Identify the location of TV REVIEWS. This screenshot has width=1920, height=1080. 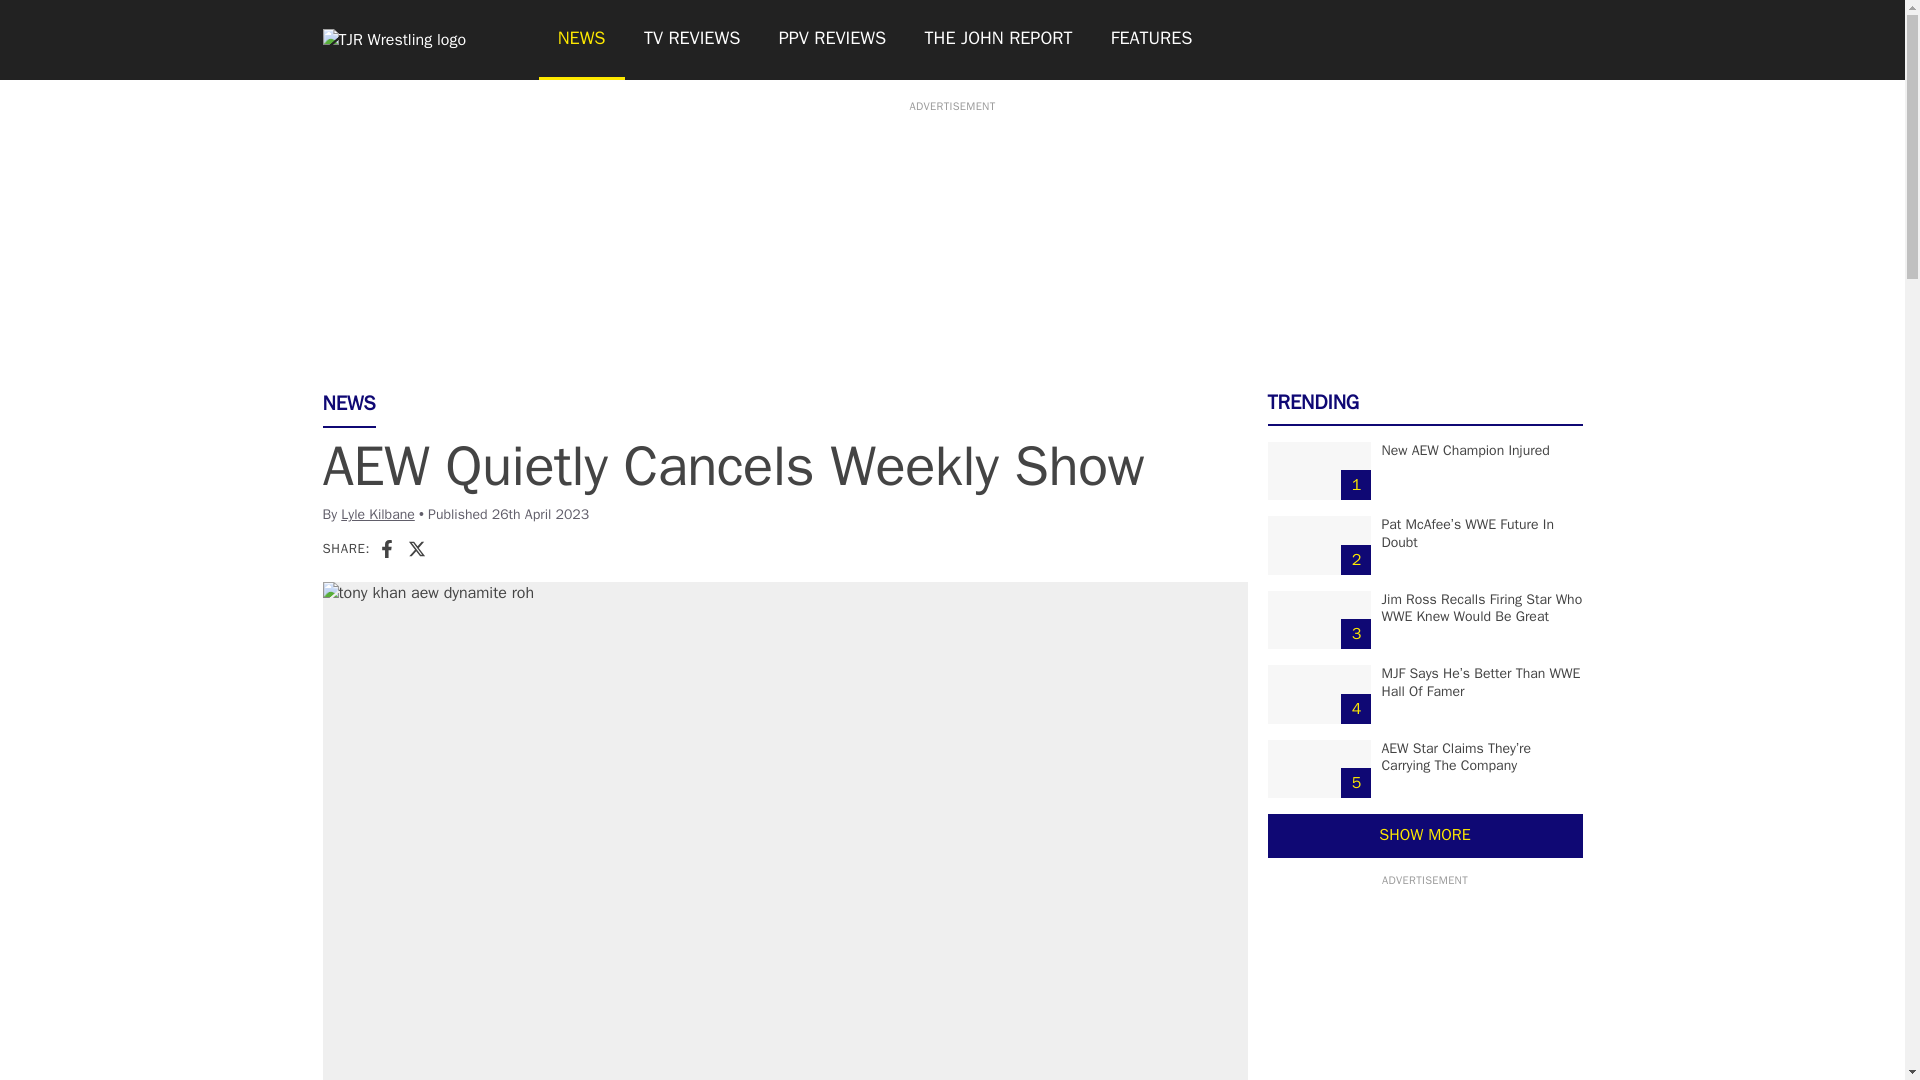
(692, 40).